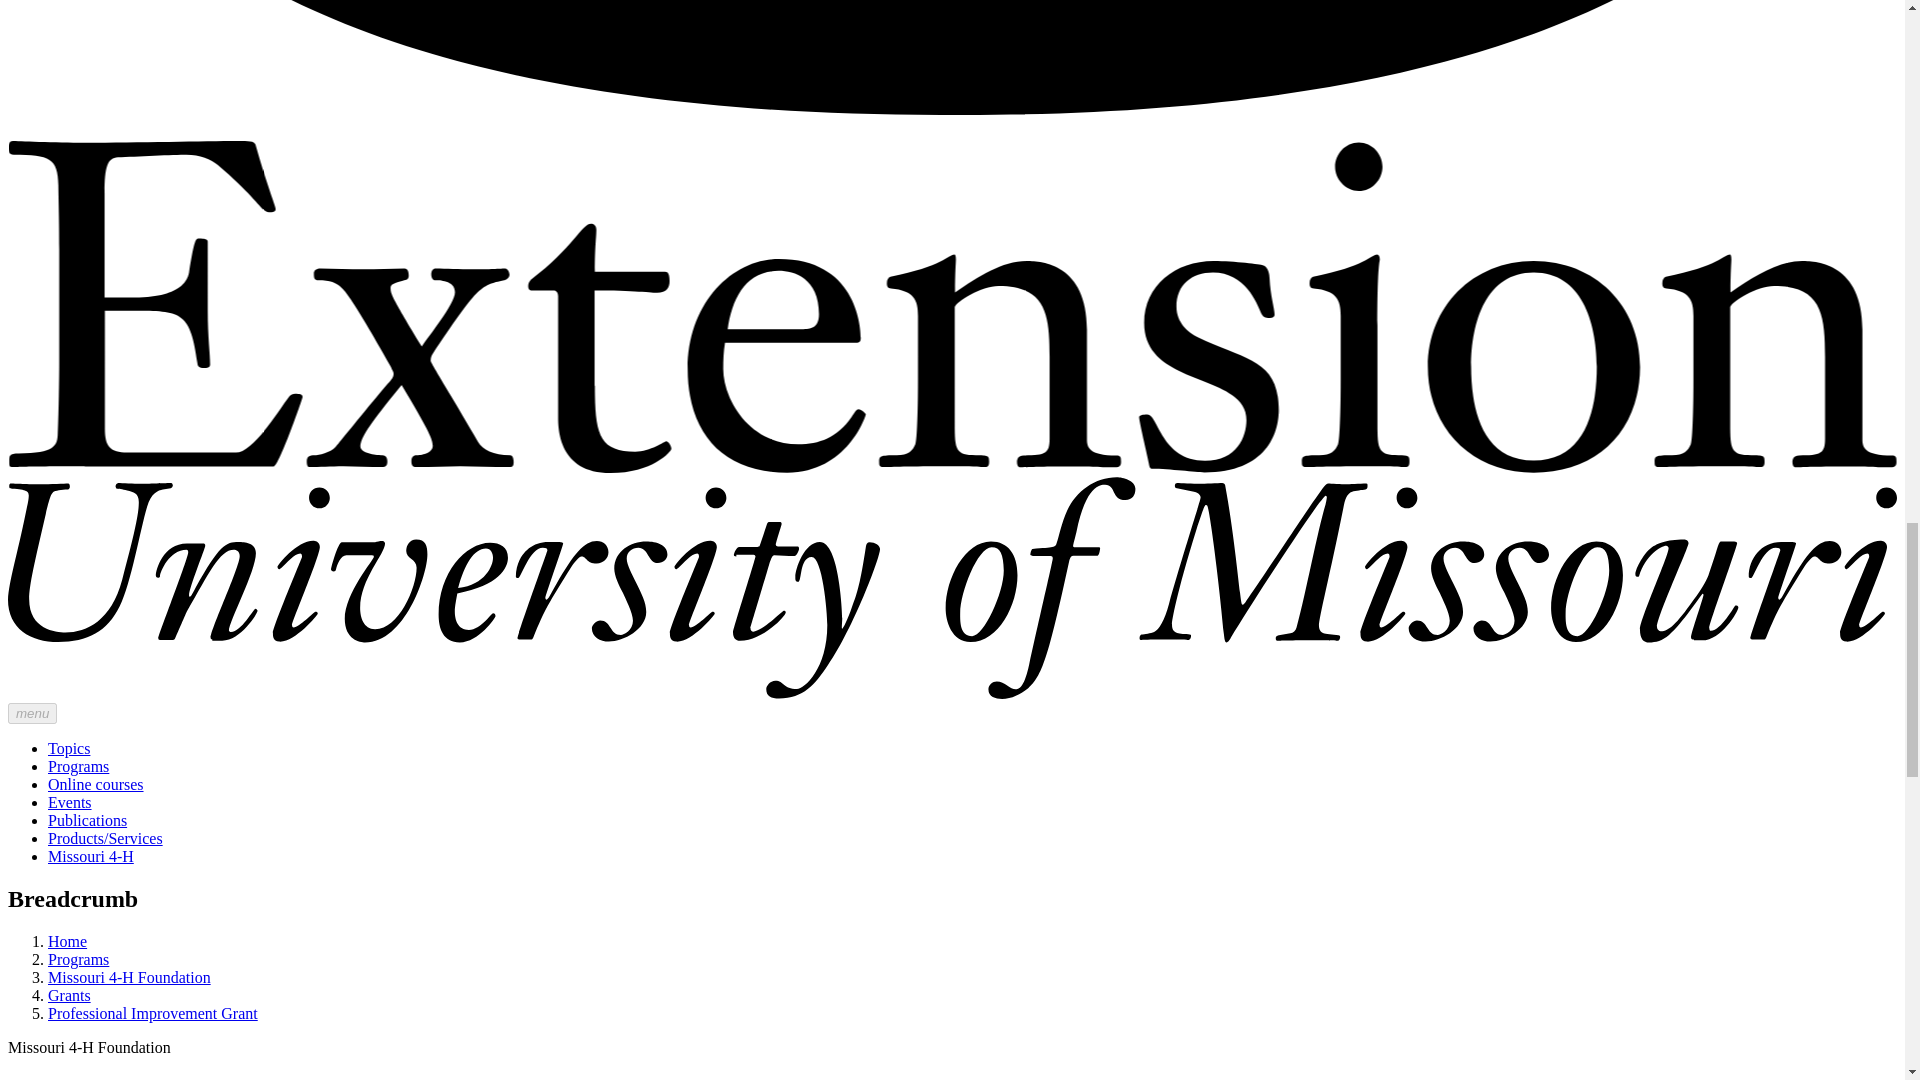 Image resolution: width=1920 pixels, height=1080 pixels. I want to click on Grants, so click(69, 996).